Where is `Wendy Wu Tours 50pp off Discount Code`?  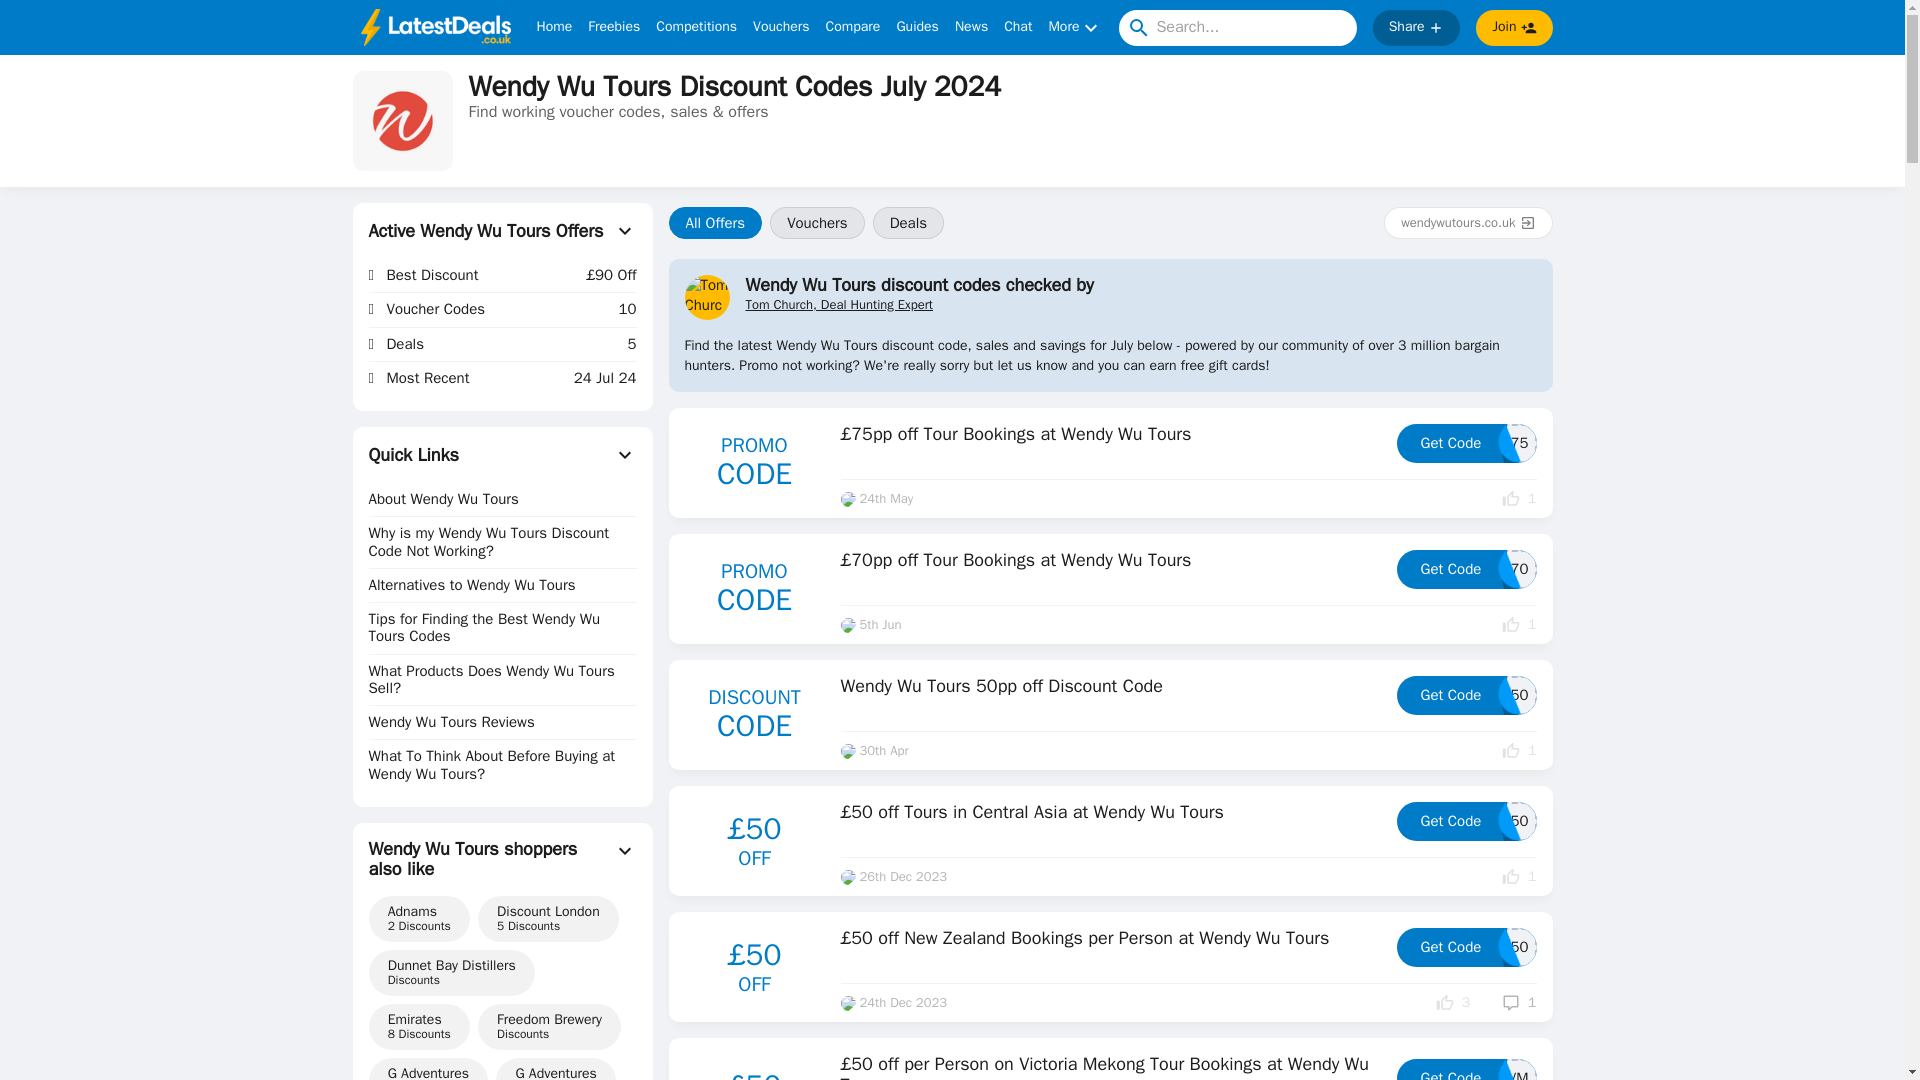 Wendy Wu Tours 50pp off Discount Code is located at coordinates (554, 28).